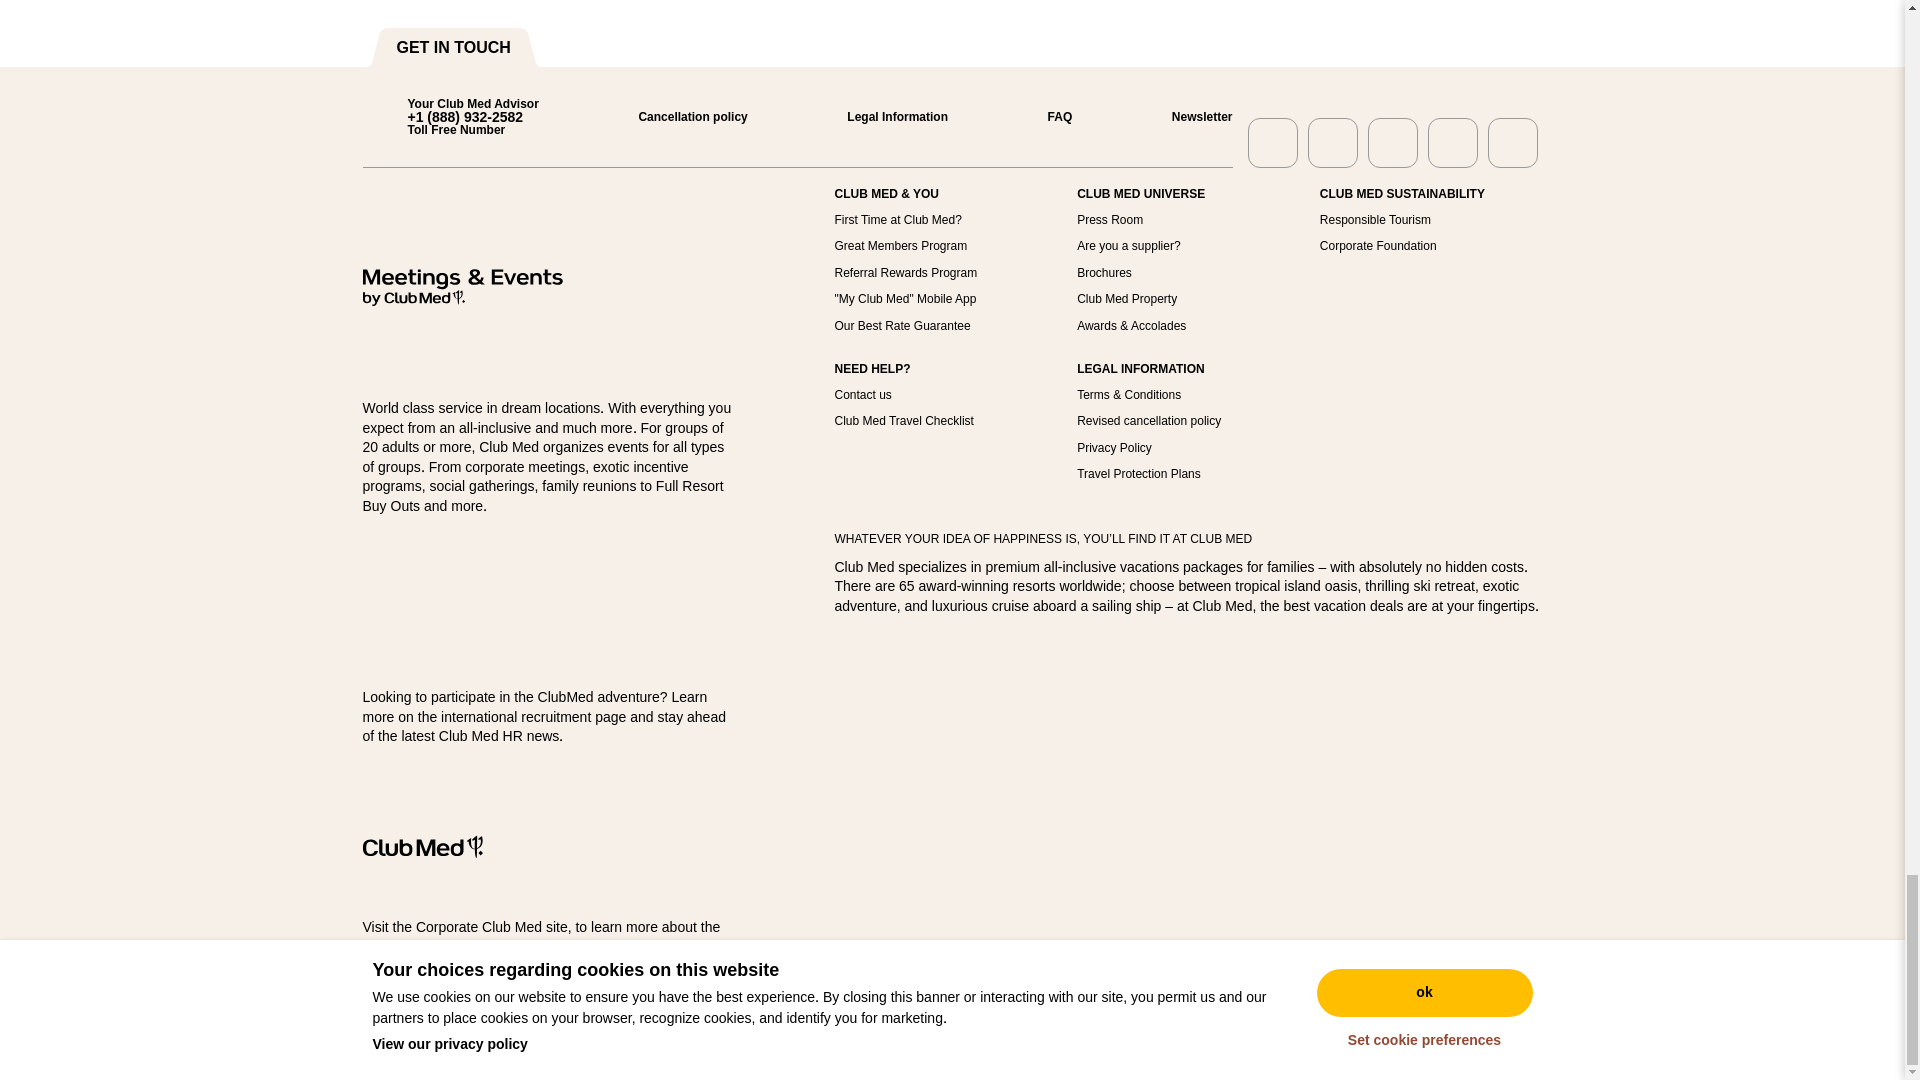 The image size is (1920, 1080). I want to click on Cancellation policy, so click(670, 117).